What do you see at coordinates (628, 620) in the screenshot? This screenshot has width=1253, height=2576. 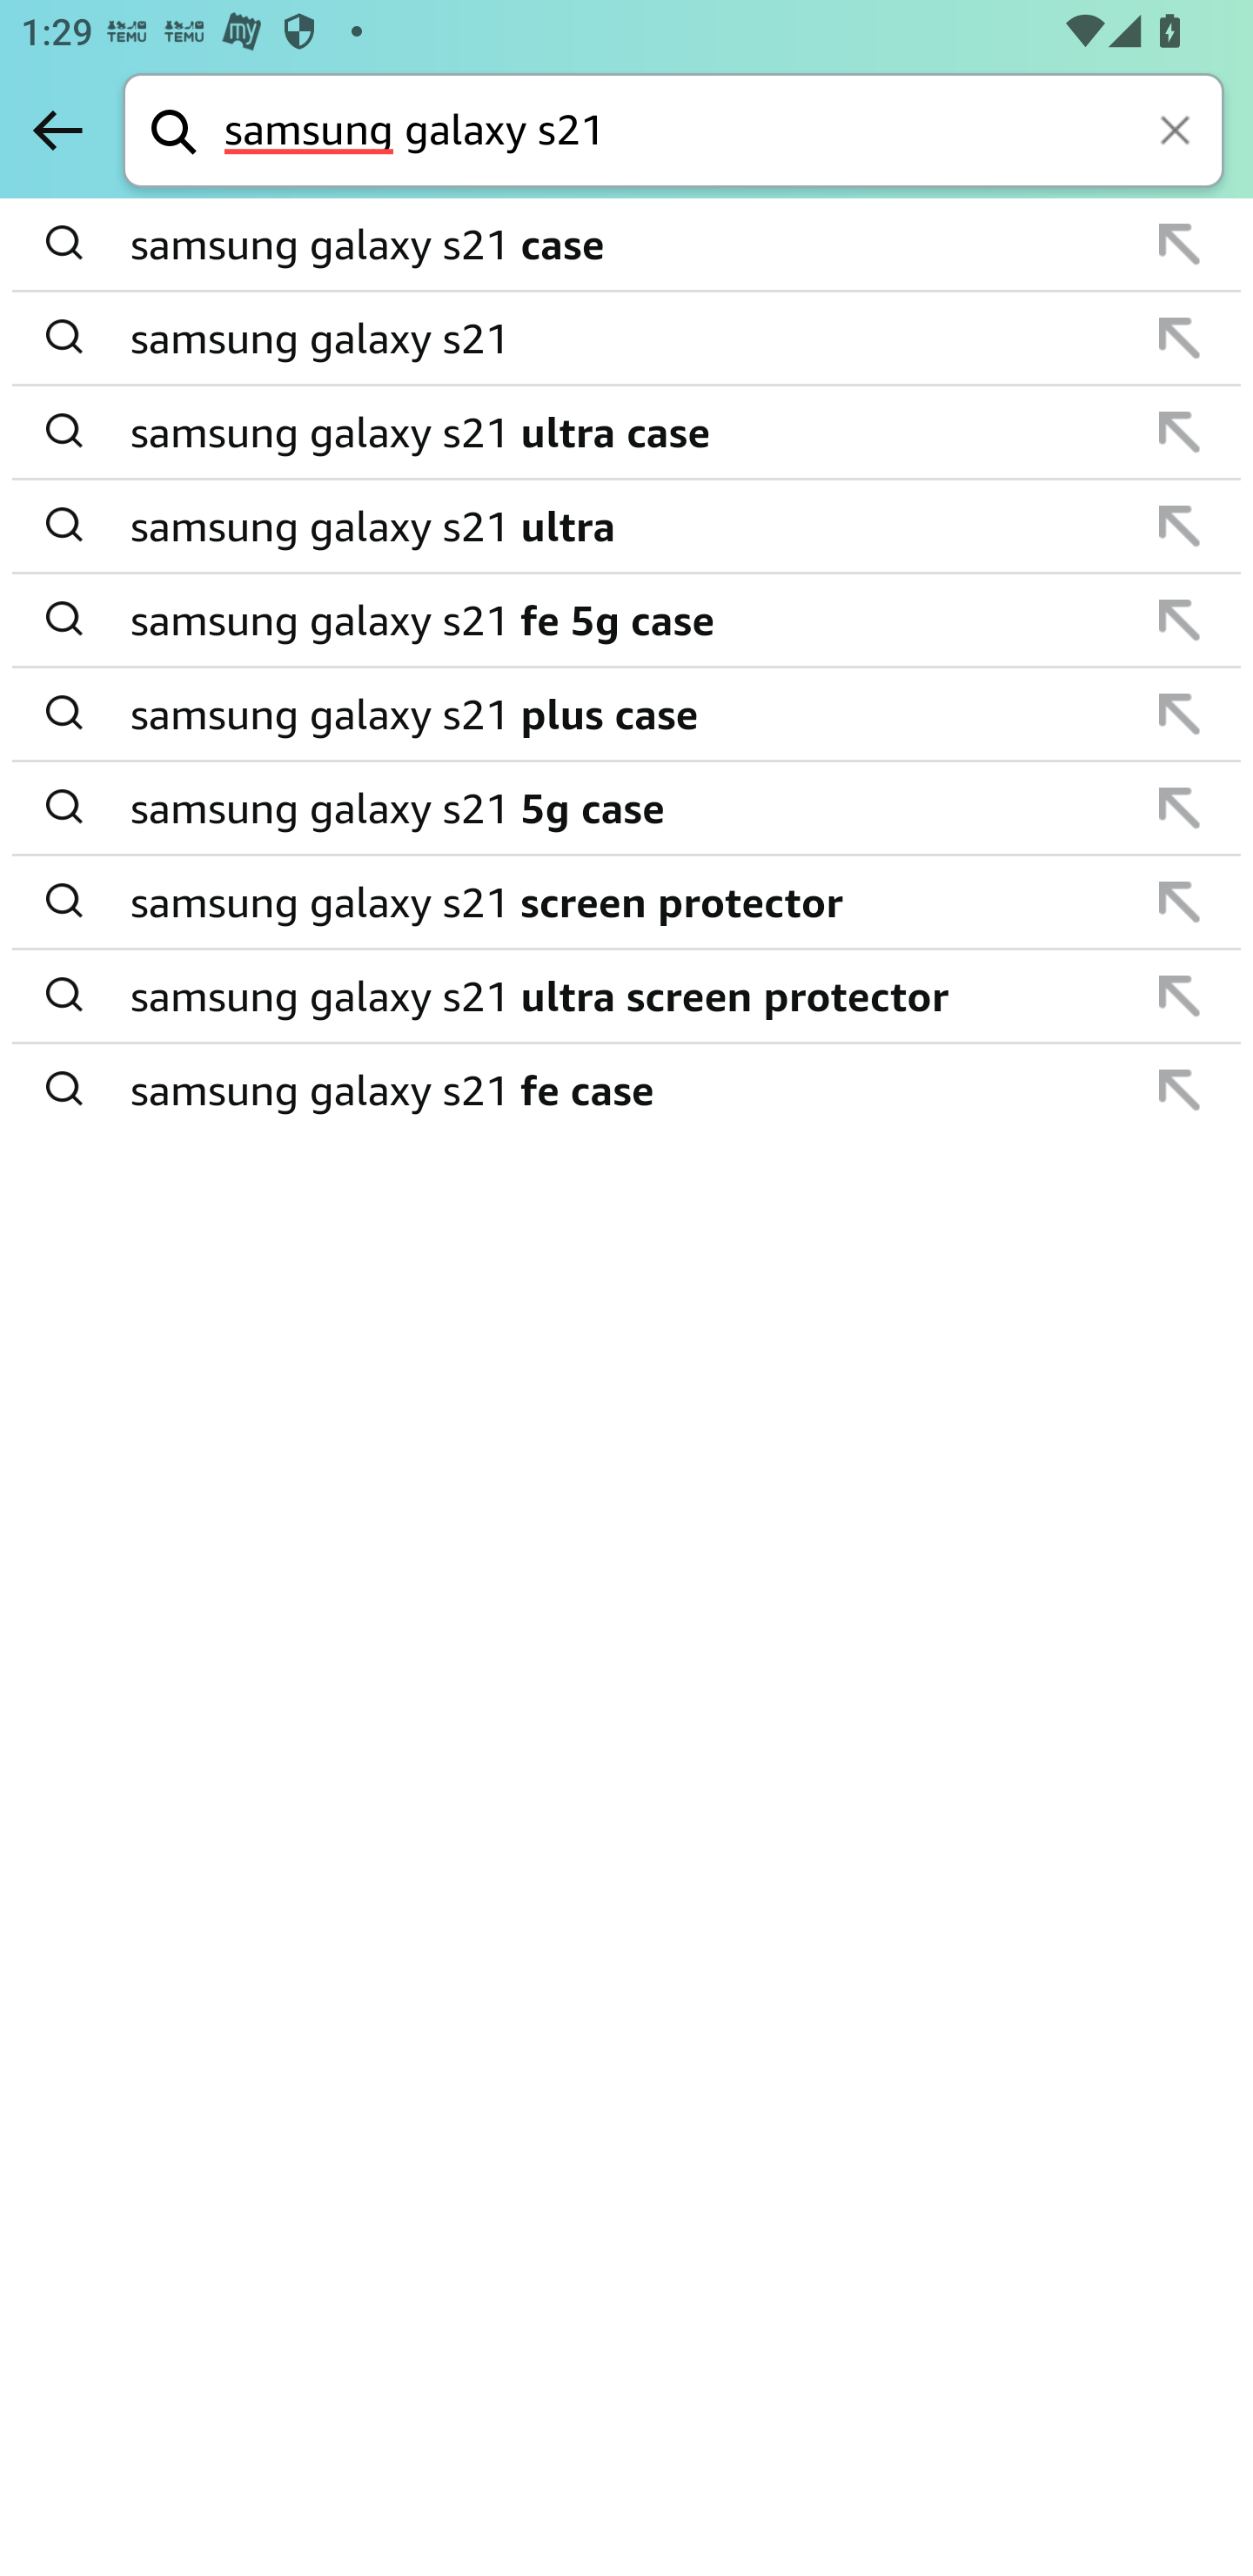 I see `samsung galaxy s21 fe 5g case` at bounding box center [628, 620].